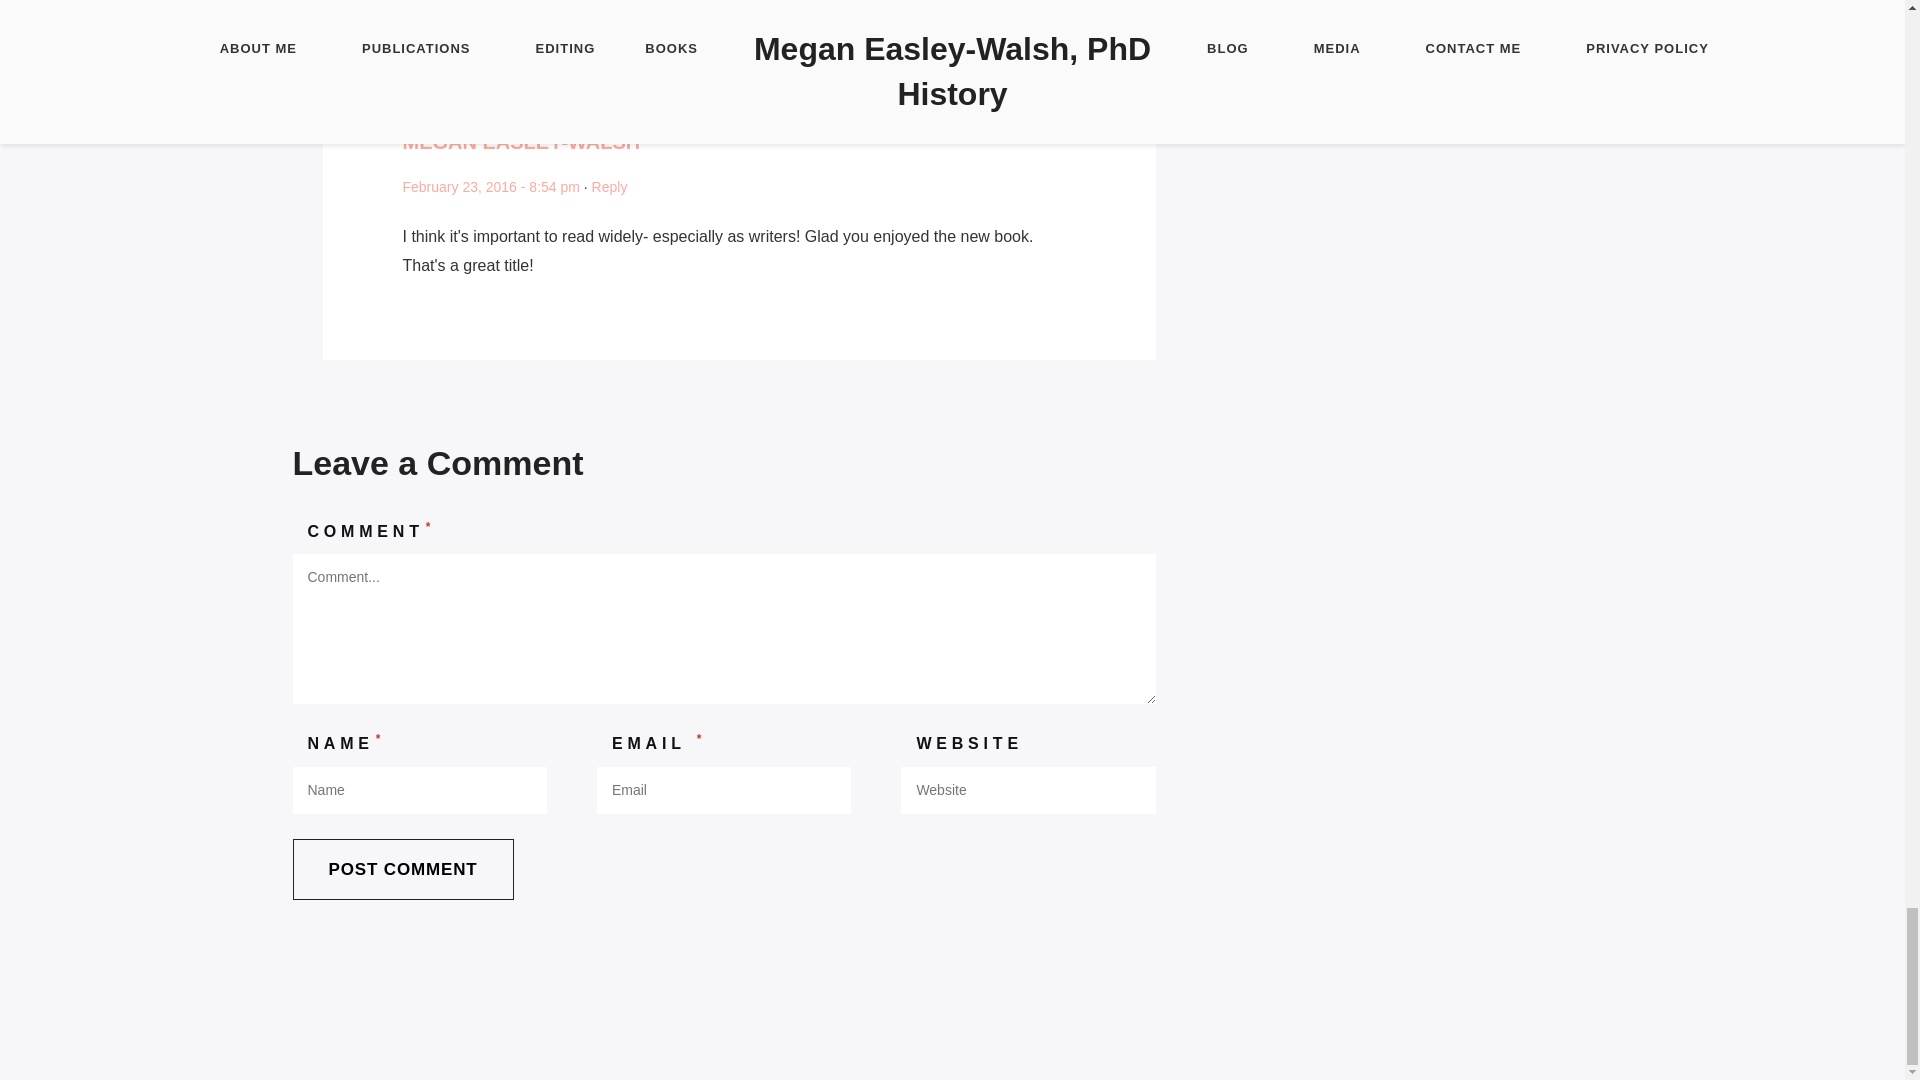  What do you see at coordinates (609, 187) in the screenshot?
I see `Reply` at bounding box center [609, 187].